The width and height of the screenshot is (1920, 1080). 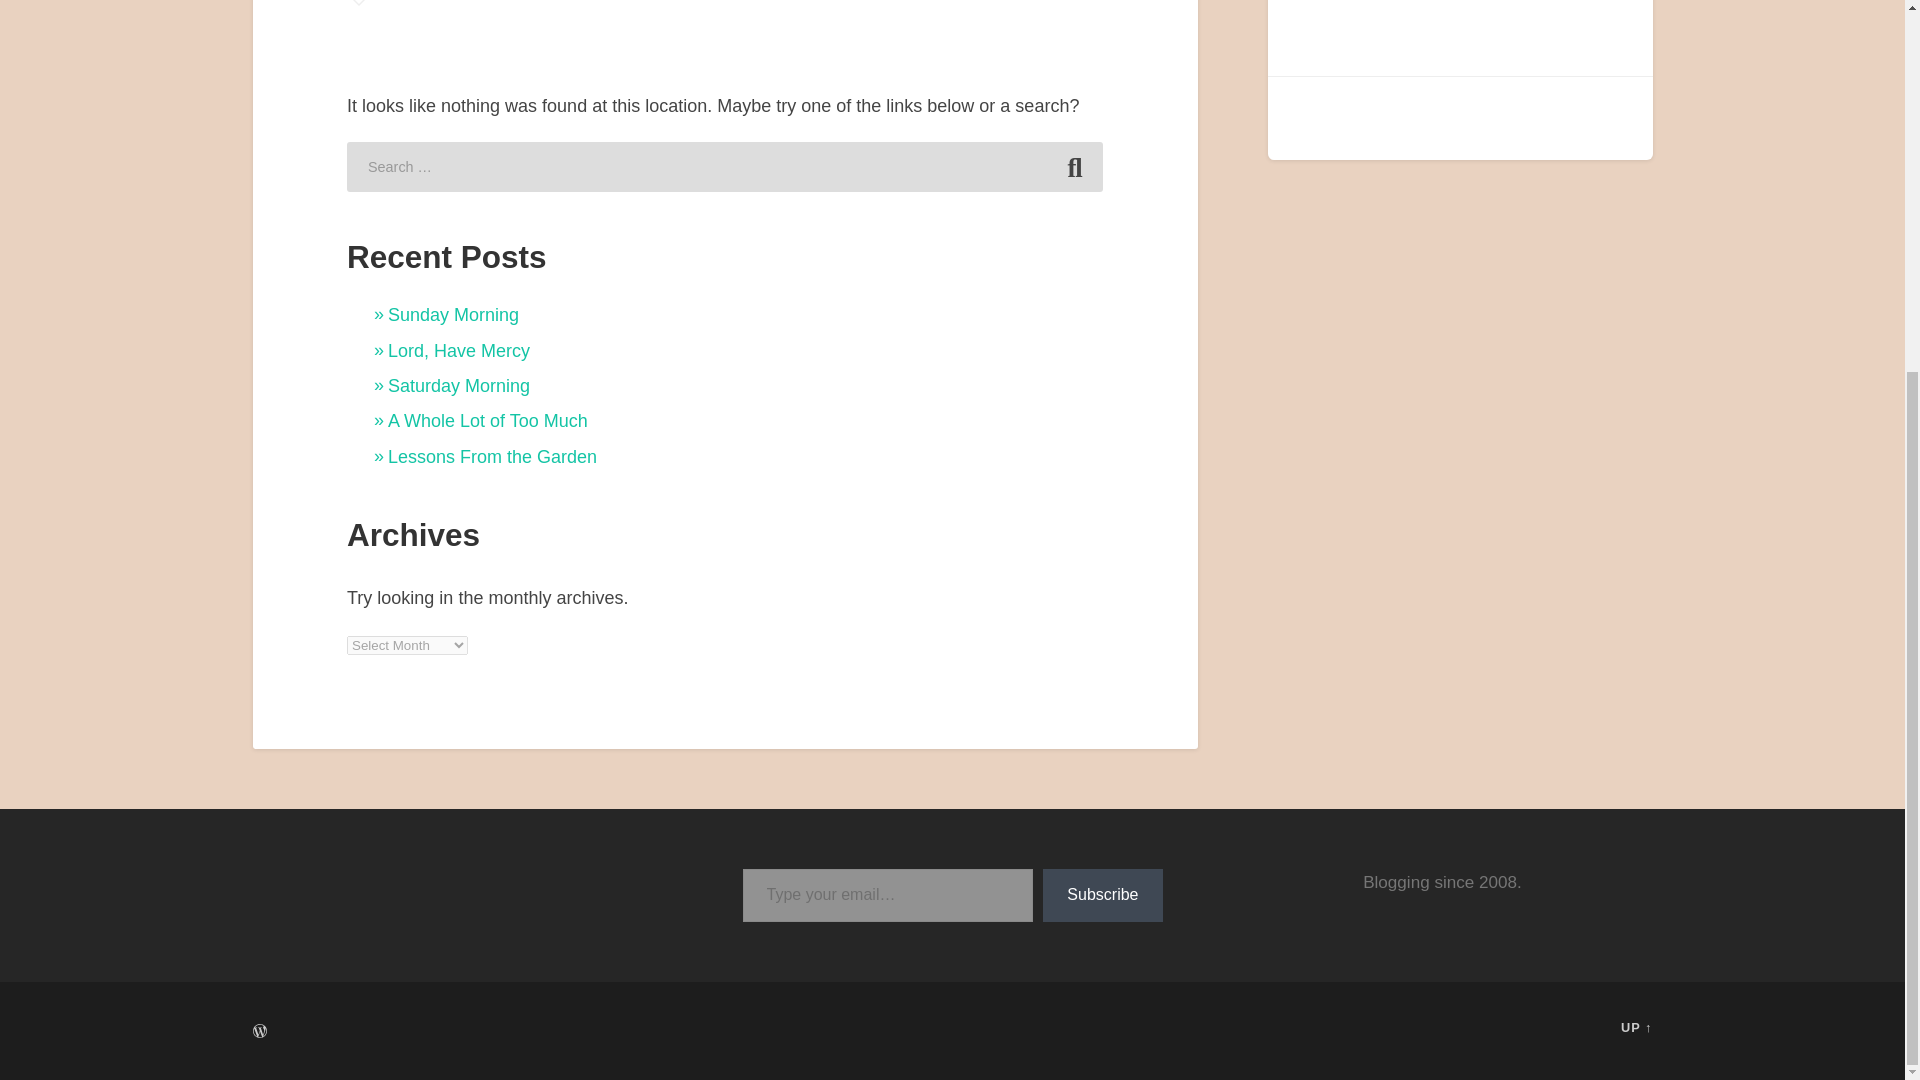 What do you see at coordinates (1074, 166) in the screenshot?
I see `Search` at bounding box center [1074, 166].